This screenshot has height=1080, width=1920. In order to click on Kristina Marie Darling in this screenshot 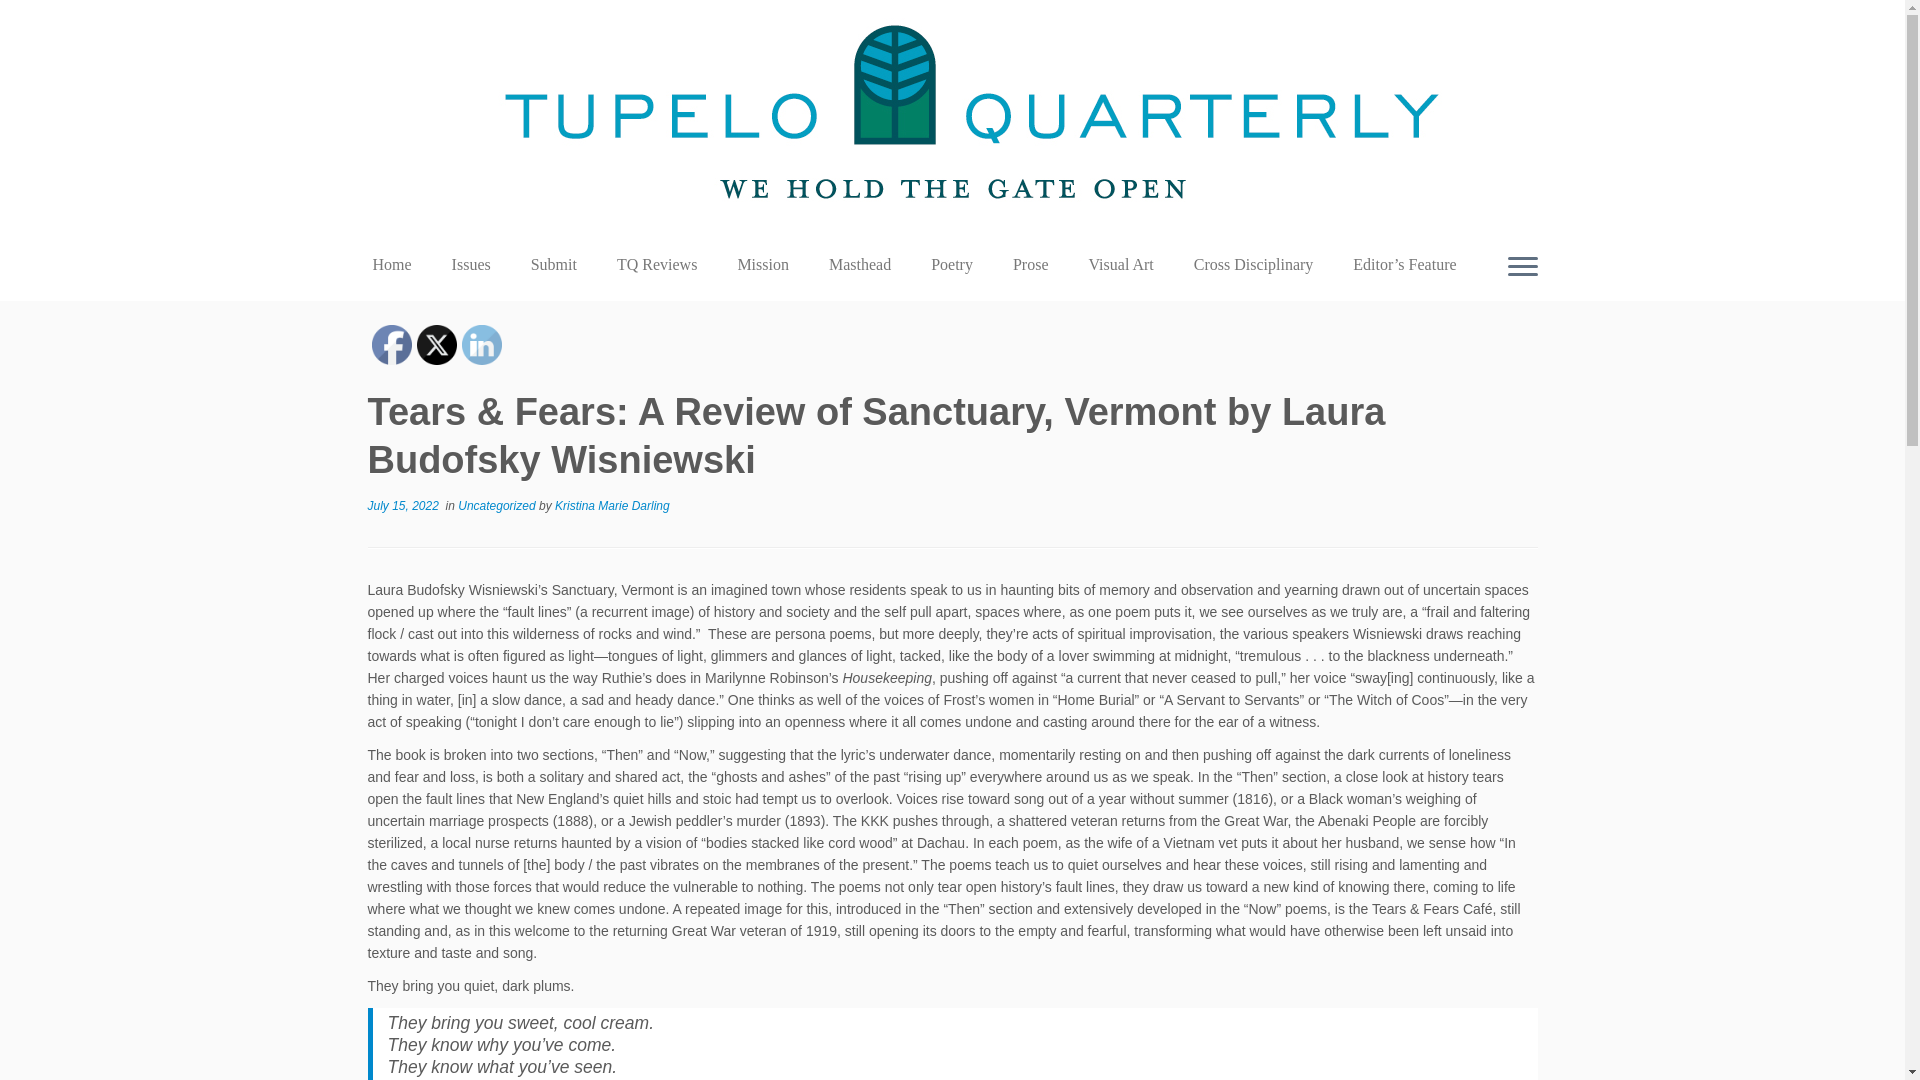, I will do `click(612, 506)`.